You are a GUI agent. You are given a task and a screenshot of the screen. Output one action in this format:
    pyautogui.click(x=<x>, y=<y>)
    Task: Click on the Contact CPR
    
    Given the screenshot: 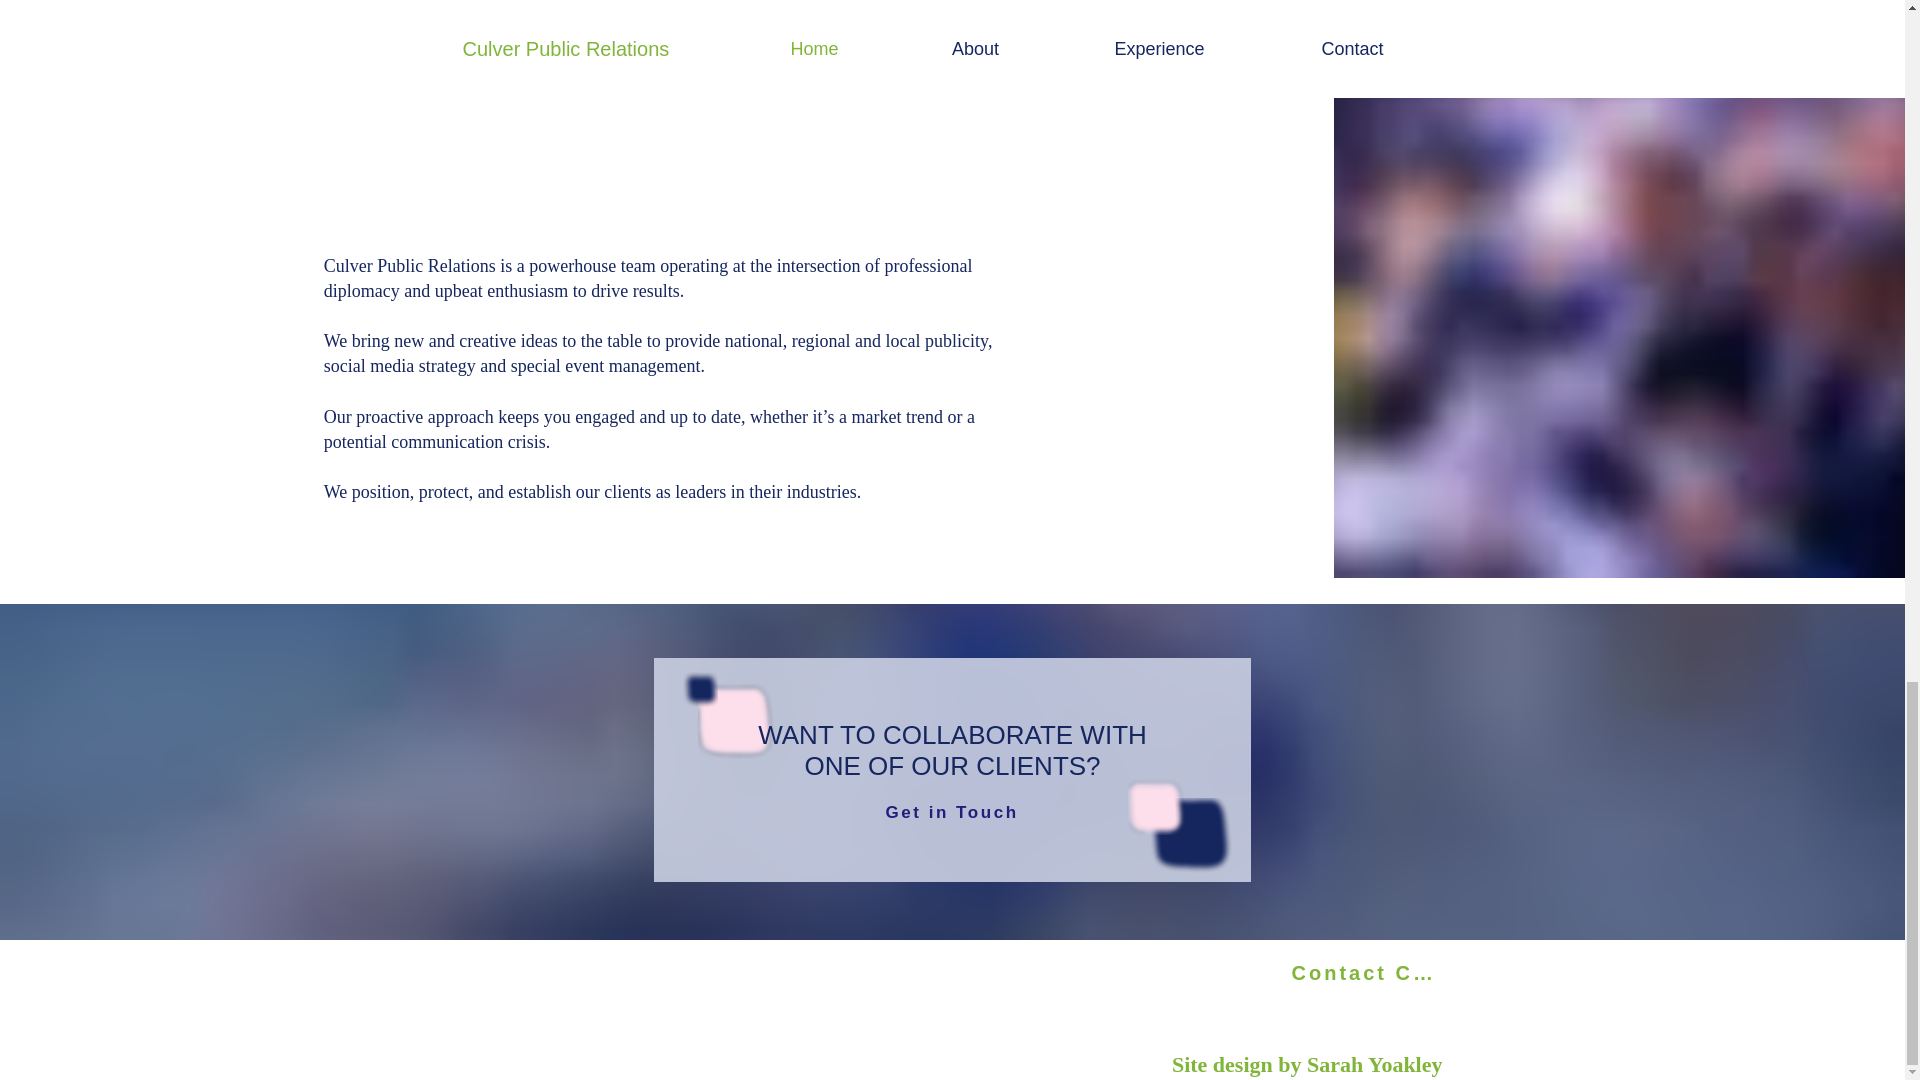 What is the action you would take?
    pyautogui.click(x=1368, y=973)
    